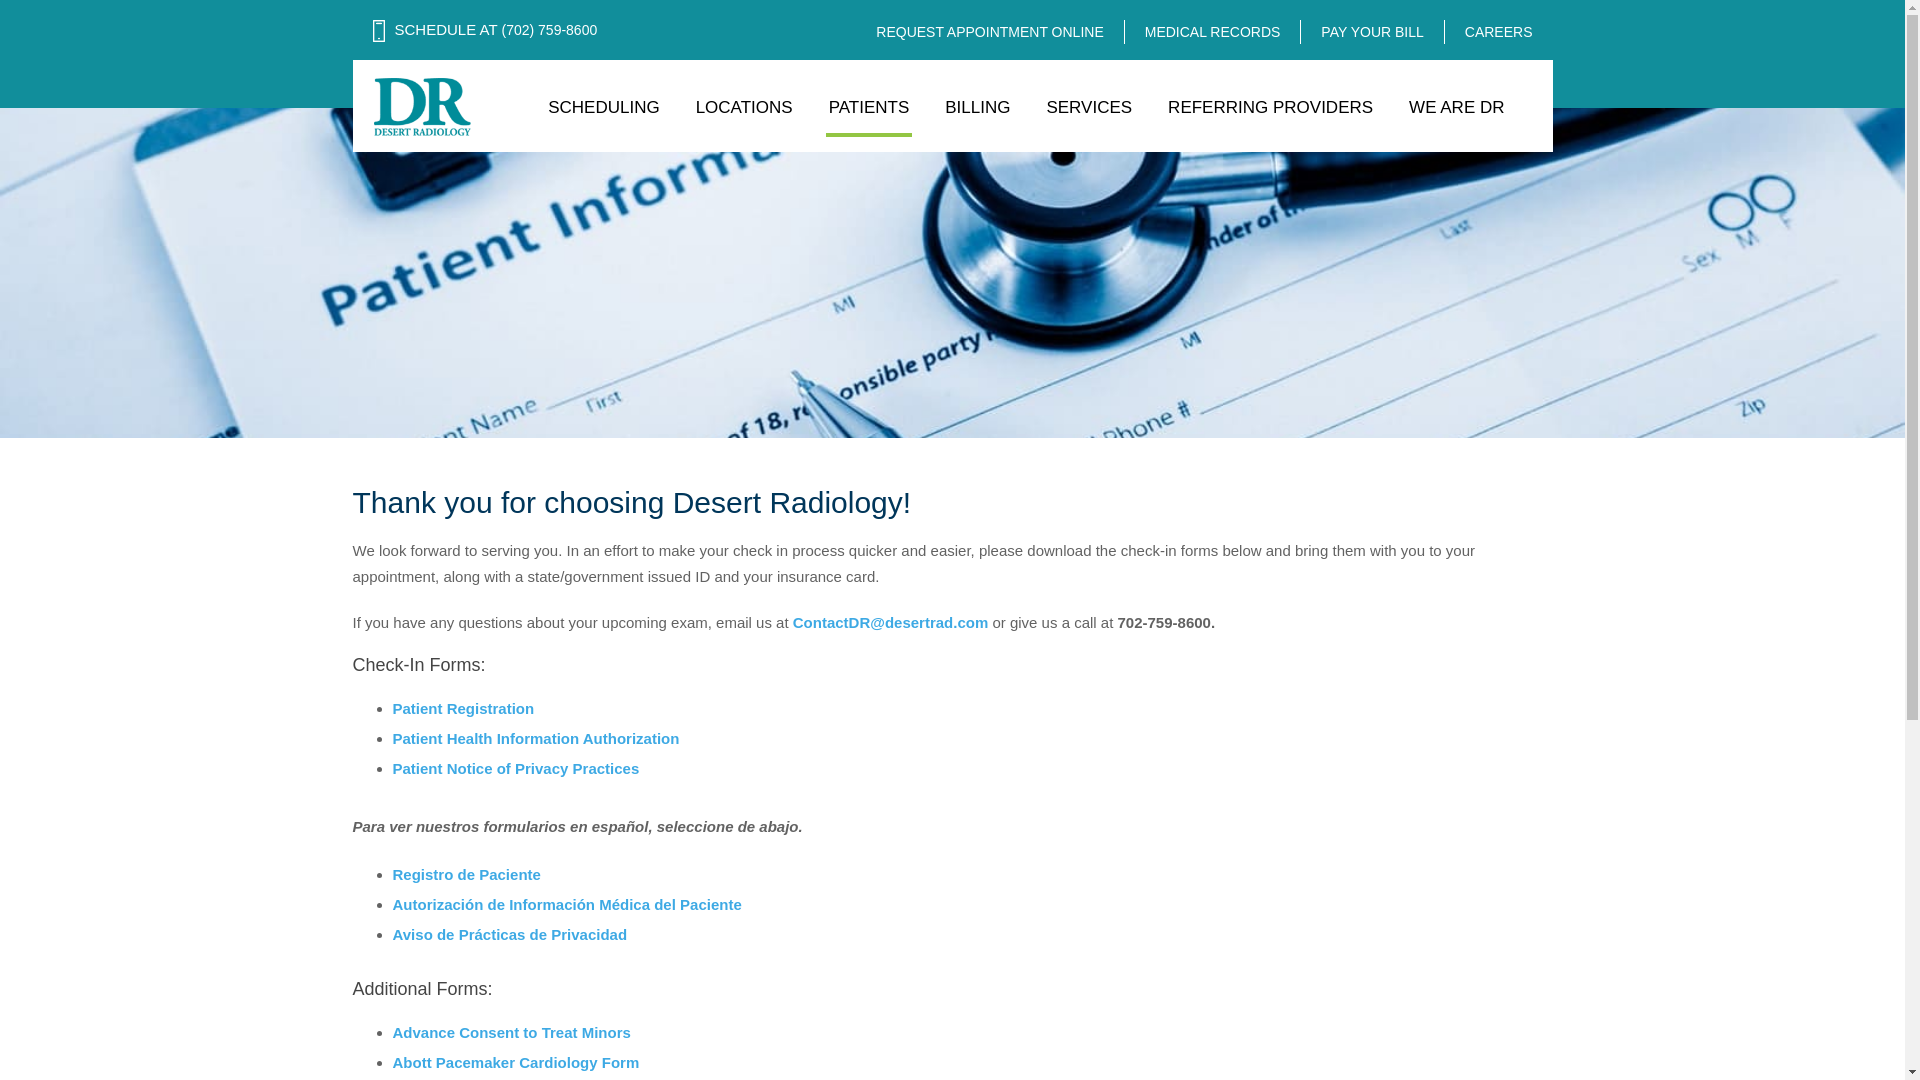  I want to click on BILLING, so click(977, 114).